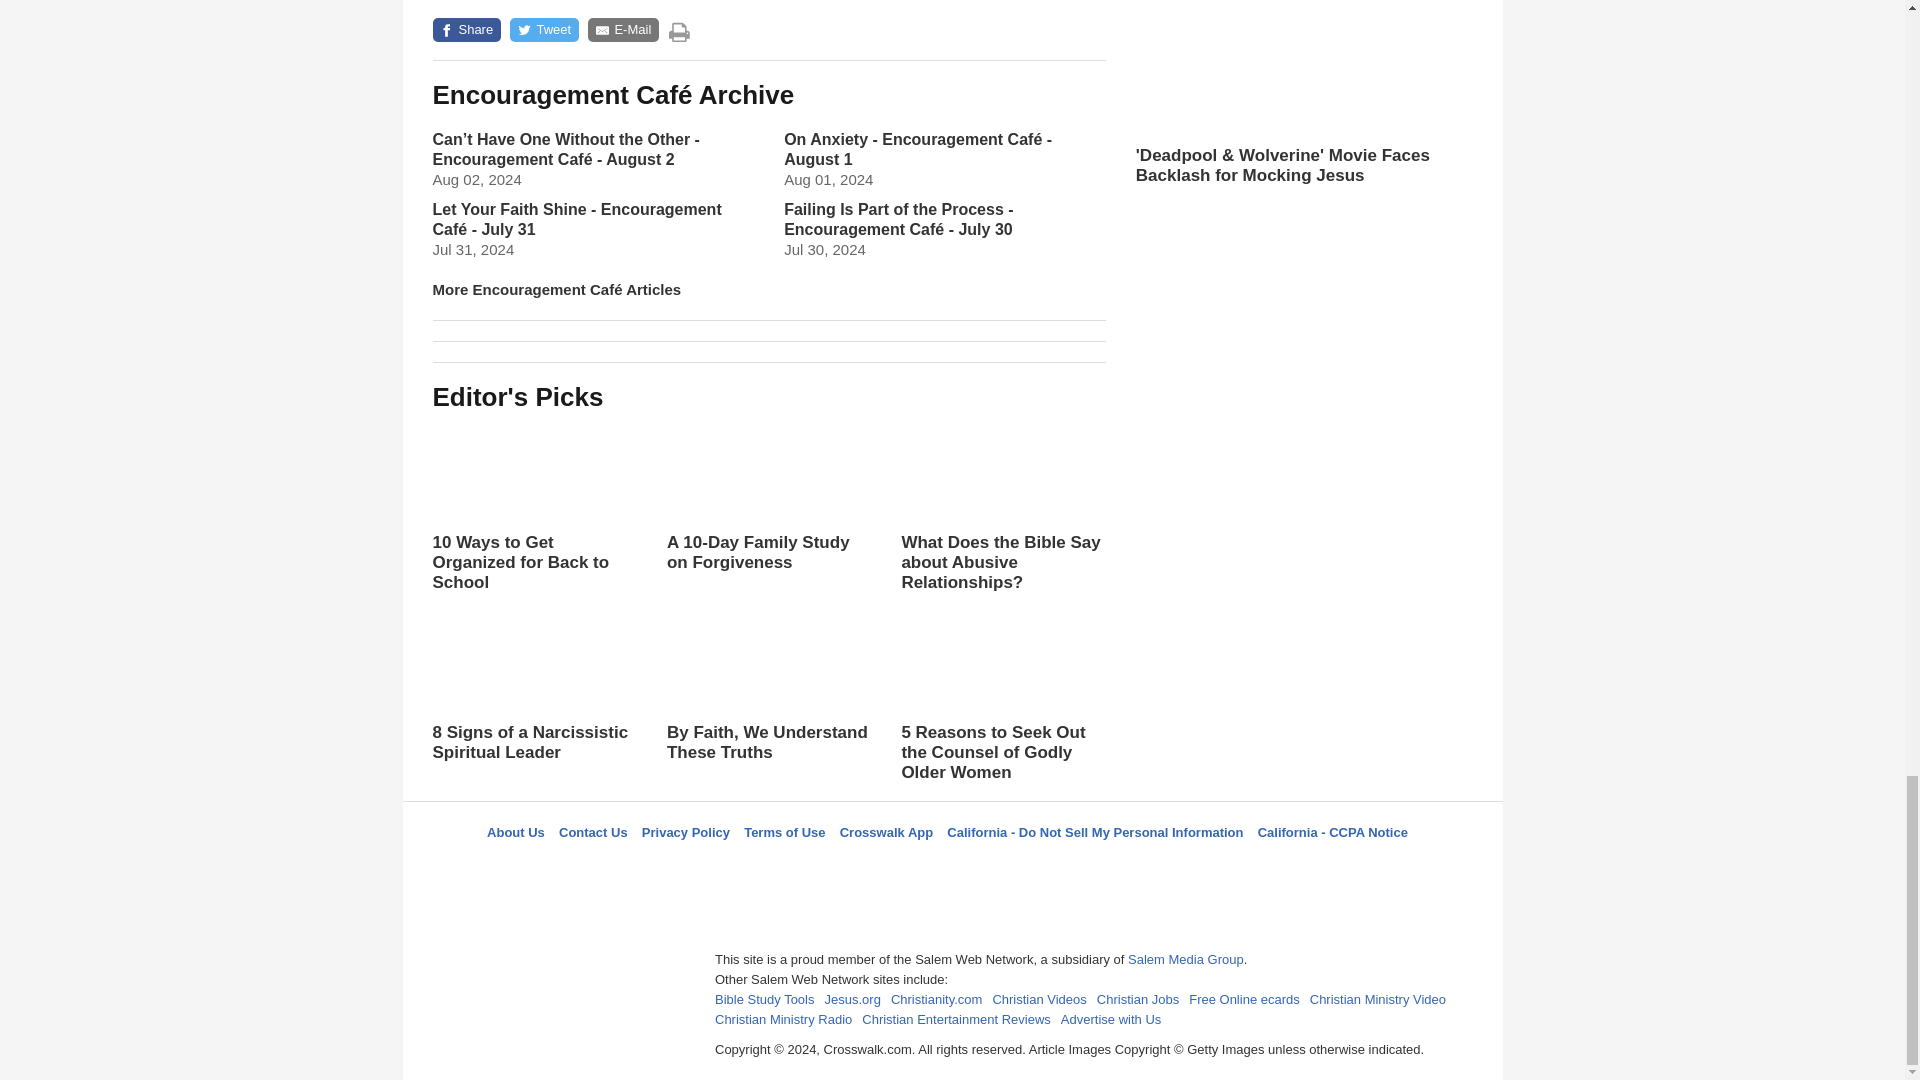 Image resolution: width=1920 pixels, height=1080 pixels. What do you see at coordinates (534, 686) in the screenshot?
I see `8 Signs of a Narcissistic Spiritual Leader` at bounding box center [534, 686].